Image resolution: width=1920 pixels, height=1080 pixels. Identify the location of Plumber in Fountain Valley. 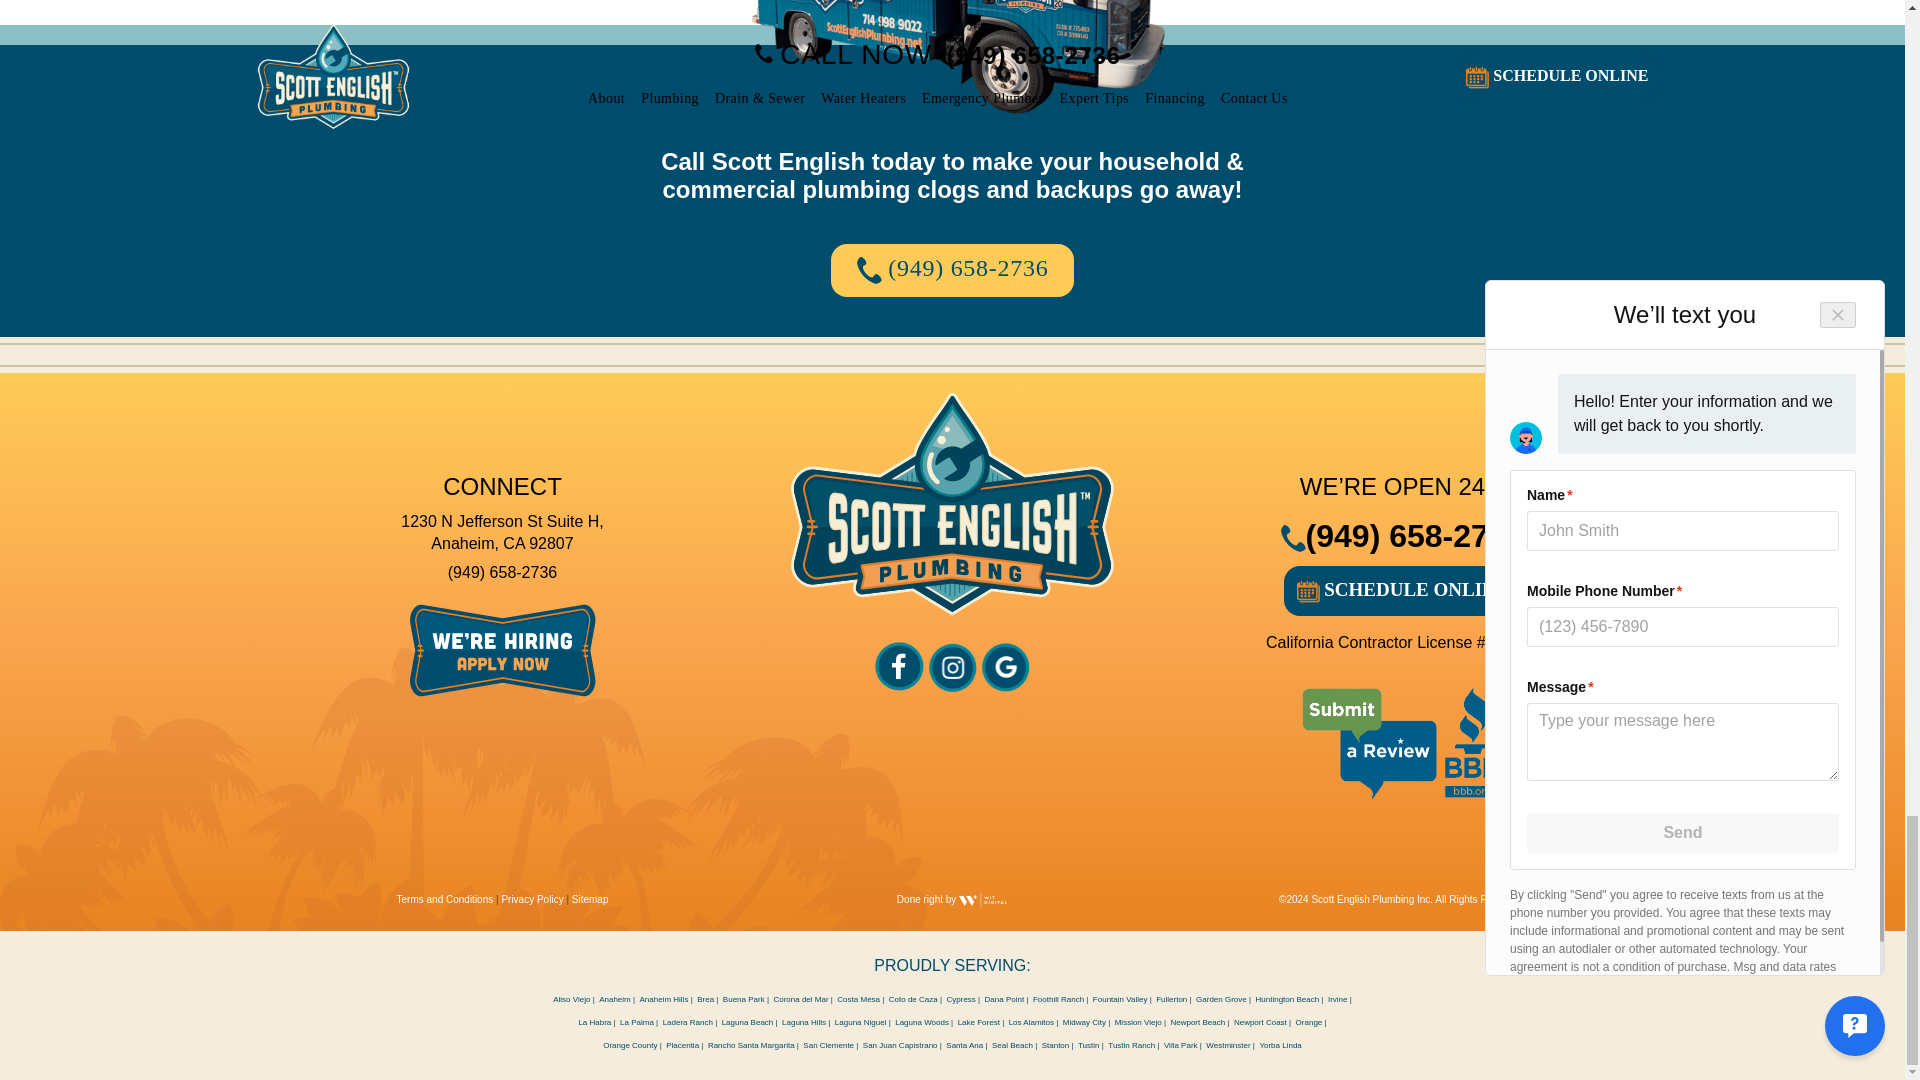
(1120, 999).